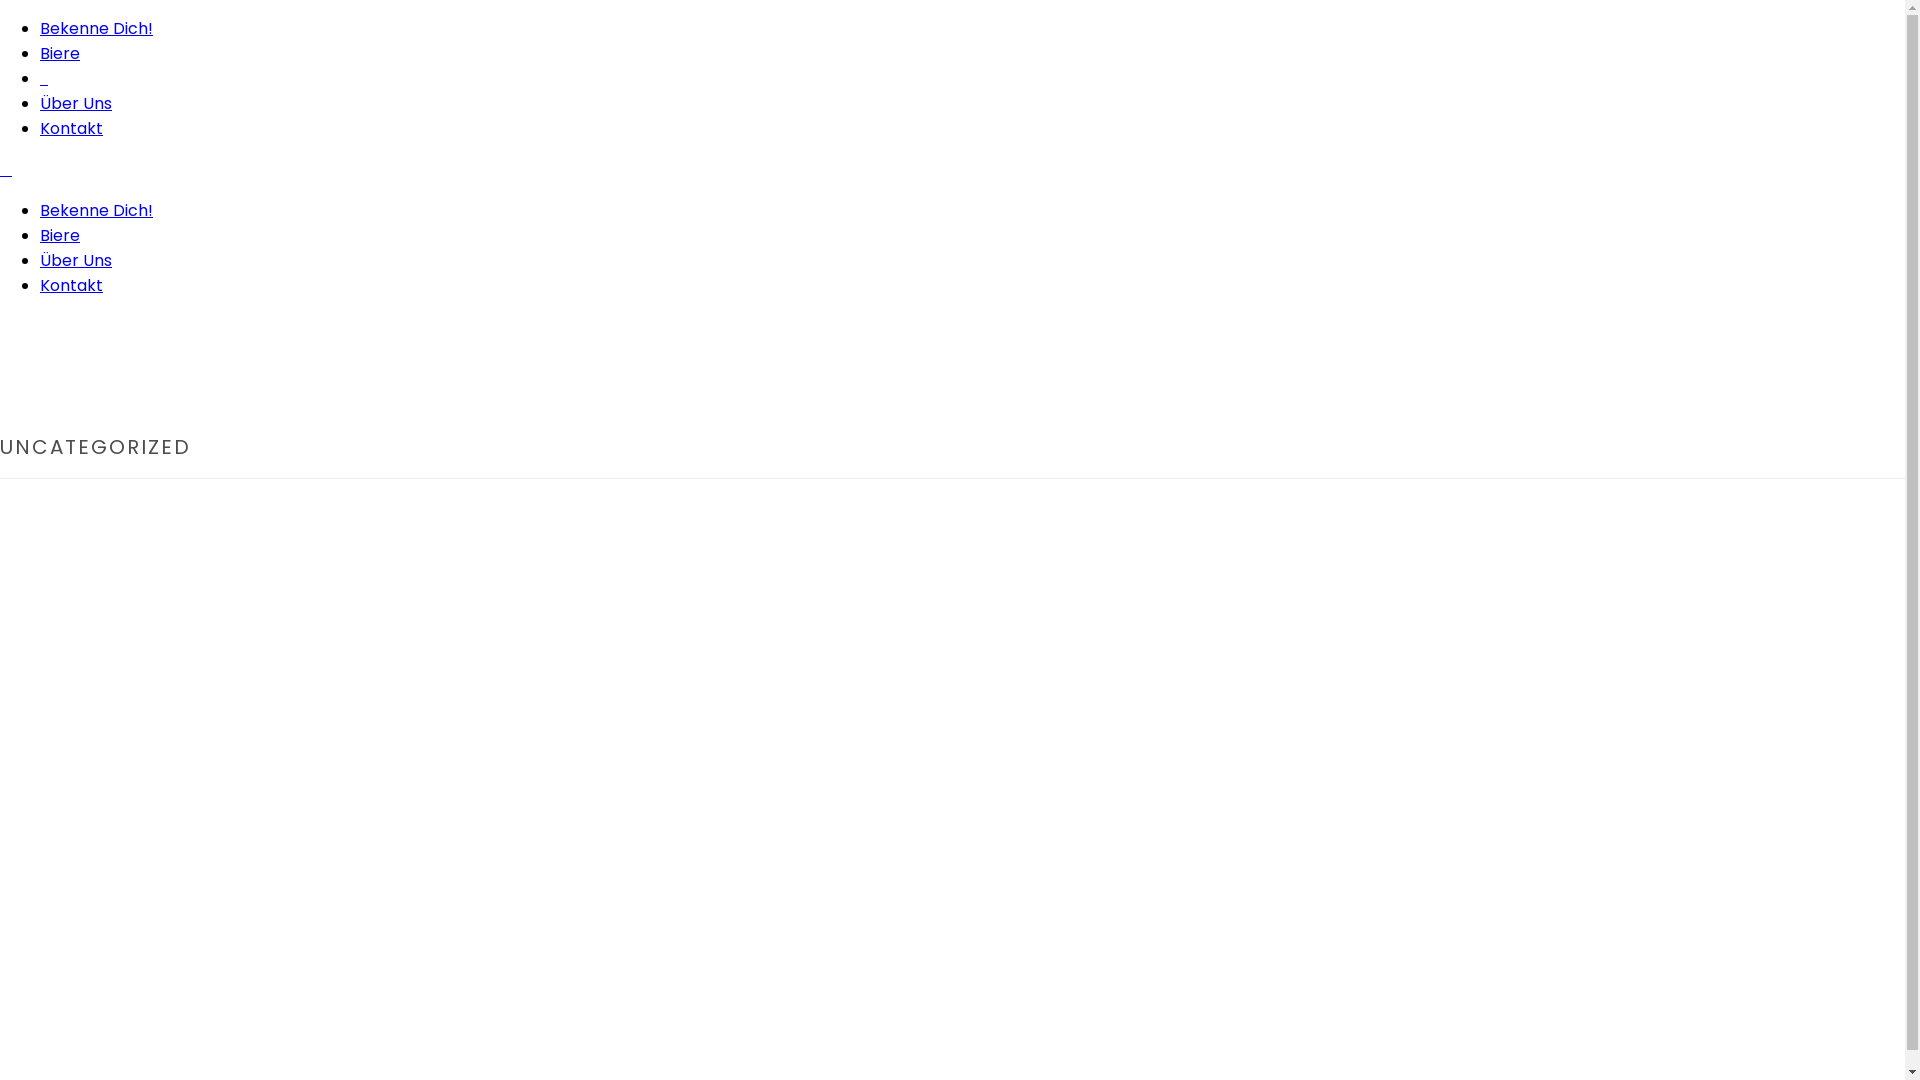 The image size is (1920, 1080). What do you see at coordinates (60, 54) in the screenshot?
I see `Biere` at bounding box center [60, 54].